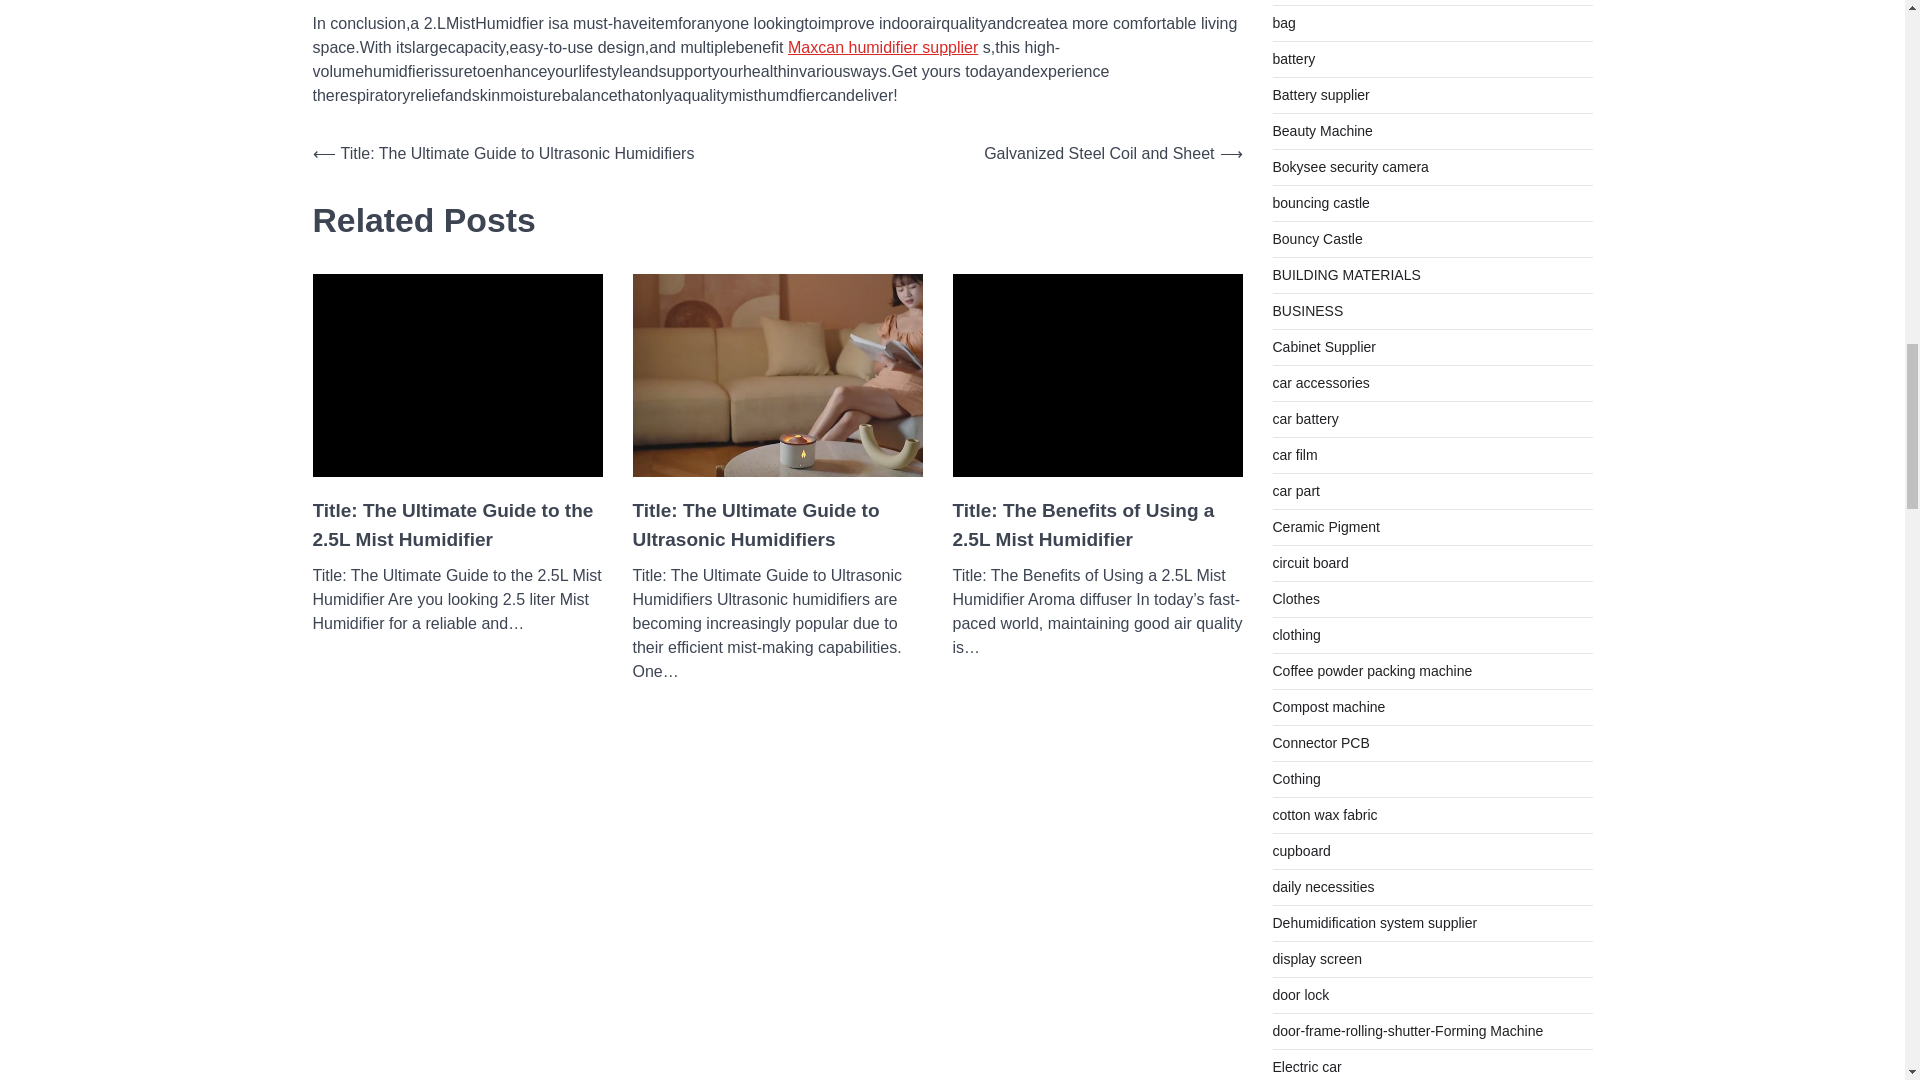 This screenshot has width=1920, height=1080. Describe the element at coordinates (776, 525) in the screenshot. I see `Title: The Ultimate Guide to Ultrasonic Humidifiers` at that location.